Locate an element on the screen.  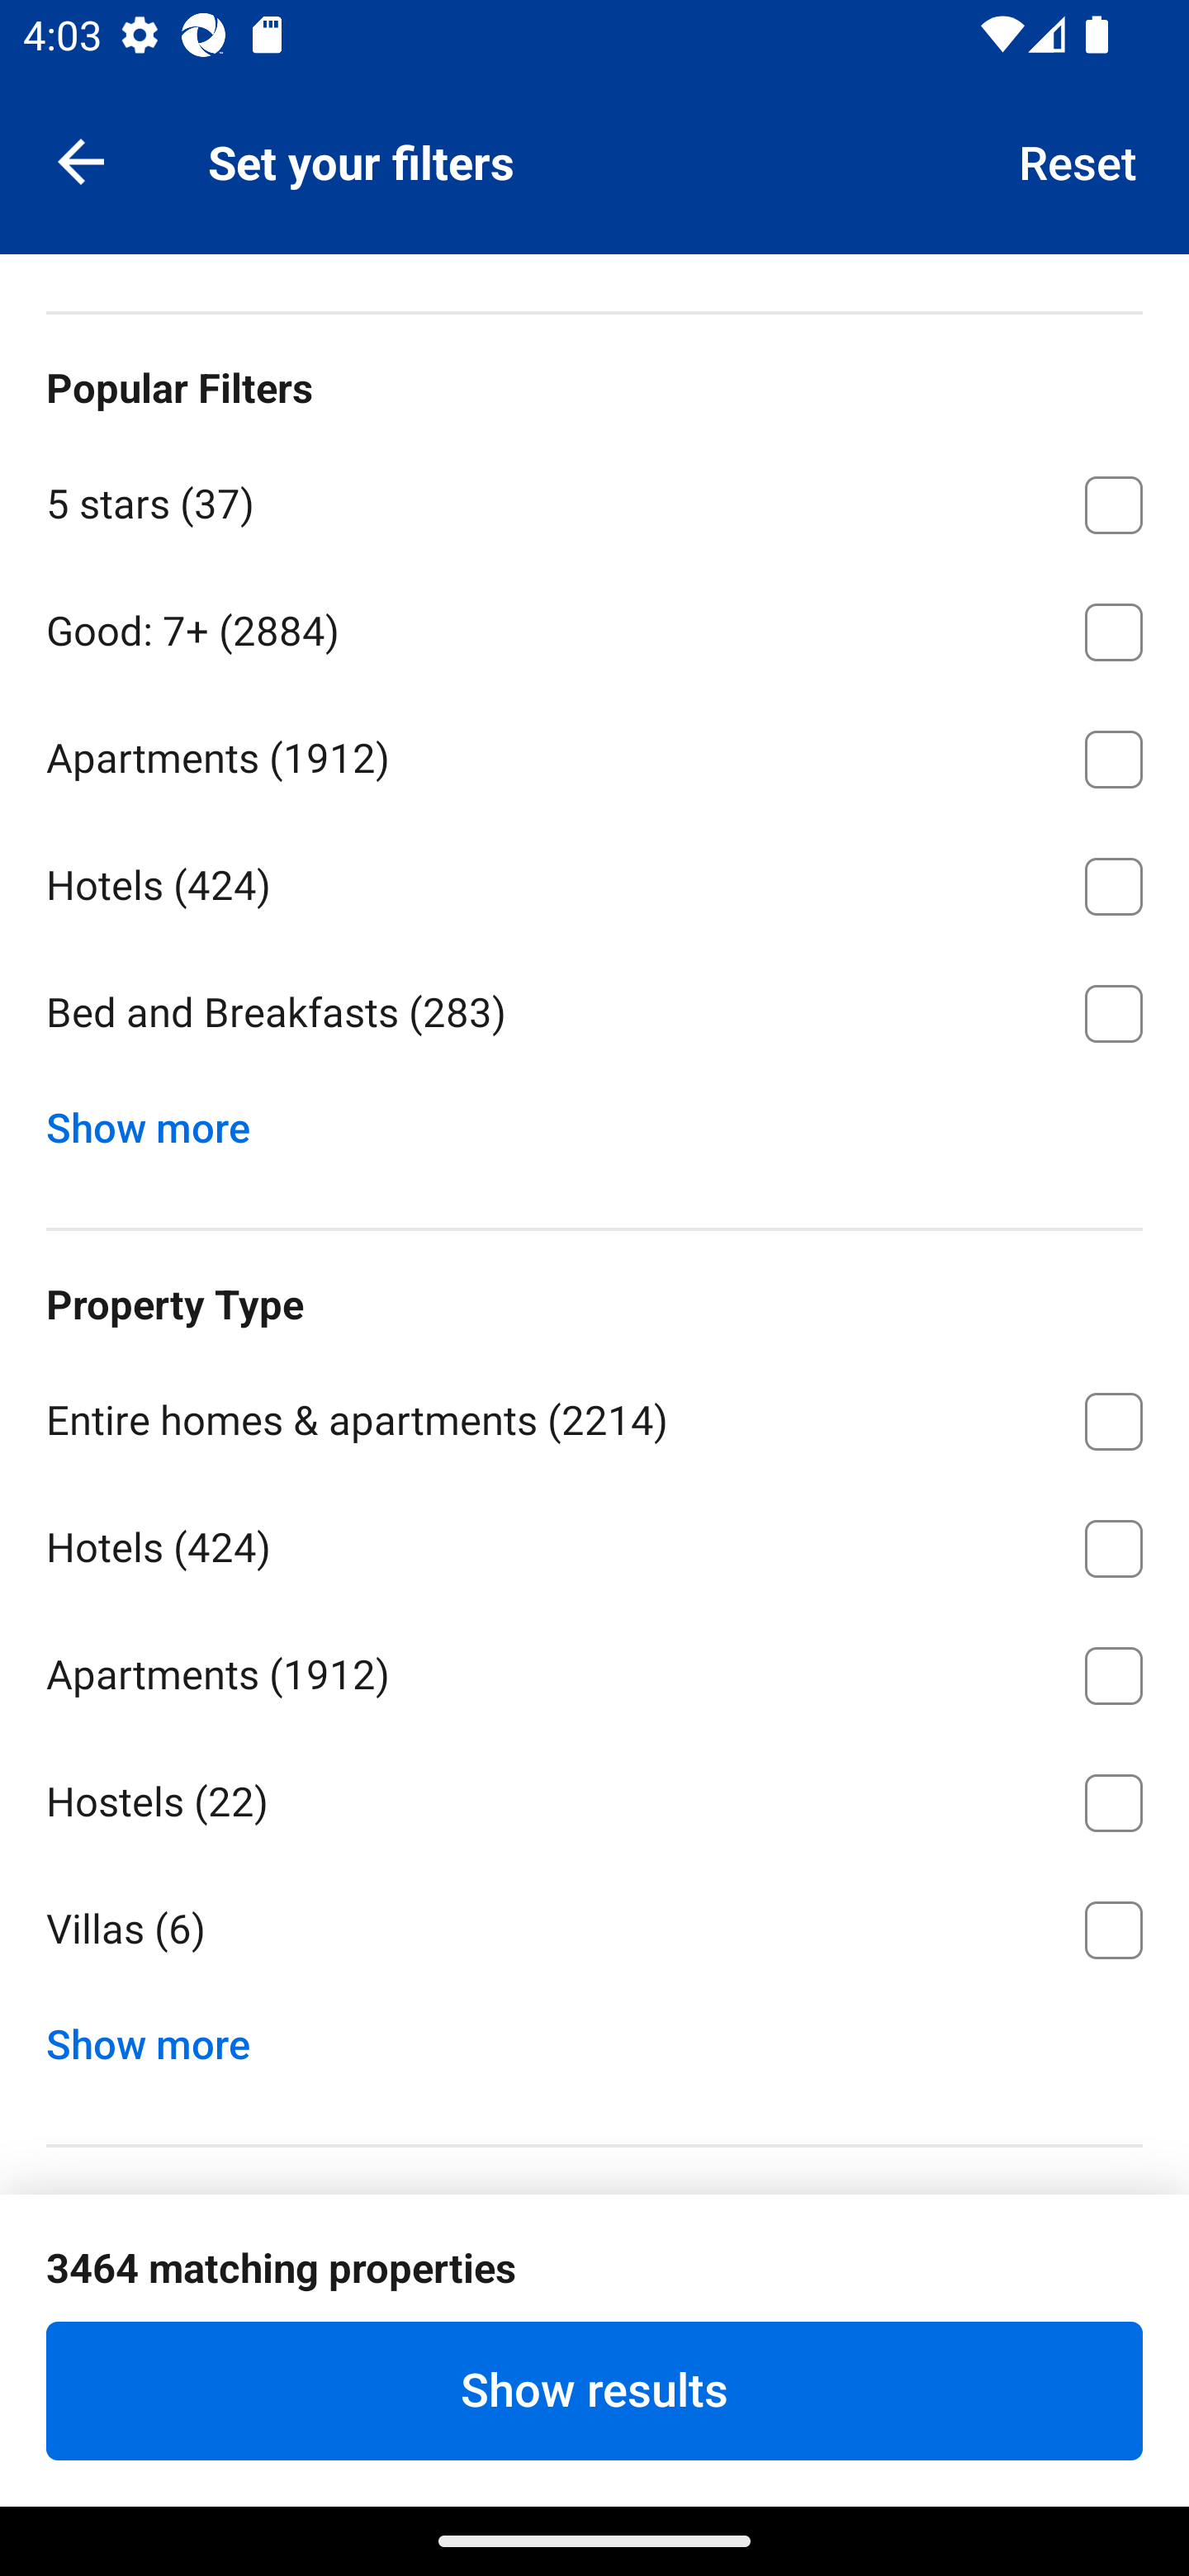
Reset is located at coordinates (1078, 160).